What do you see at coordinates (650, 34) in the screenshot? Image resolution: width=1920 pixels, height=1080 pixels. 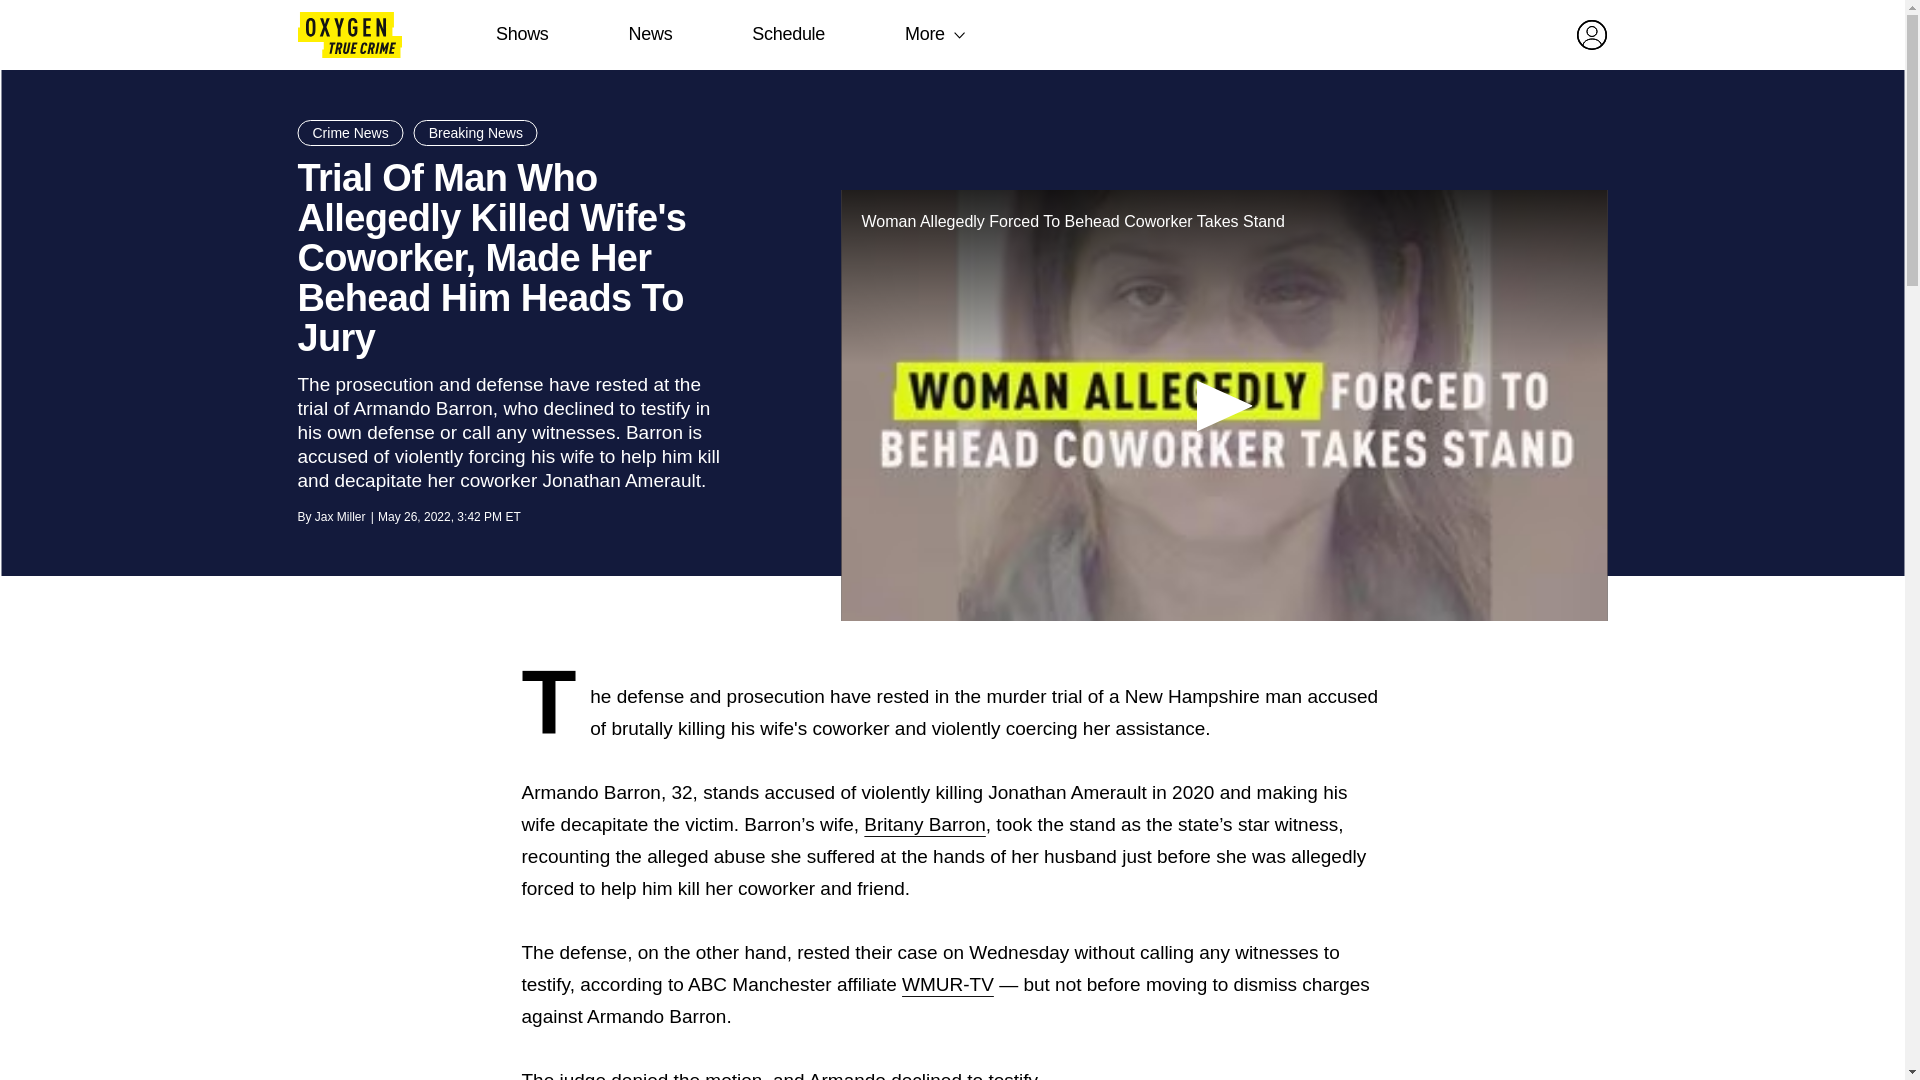 I see `News` at bounding box center [650, 34].